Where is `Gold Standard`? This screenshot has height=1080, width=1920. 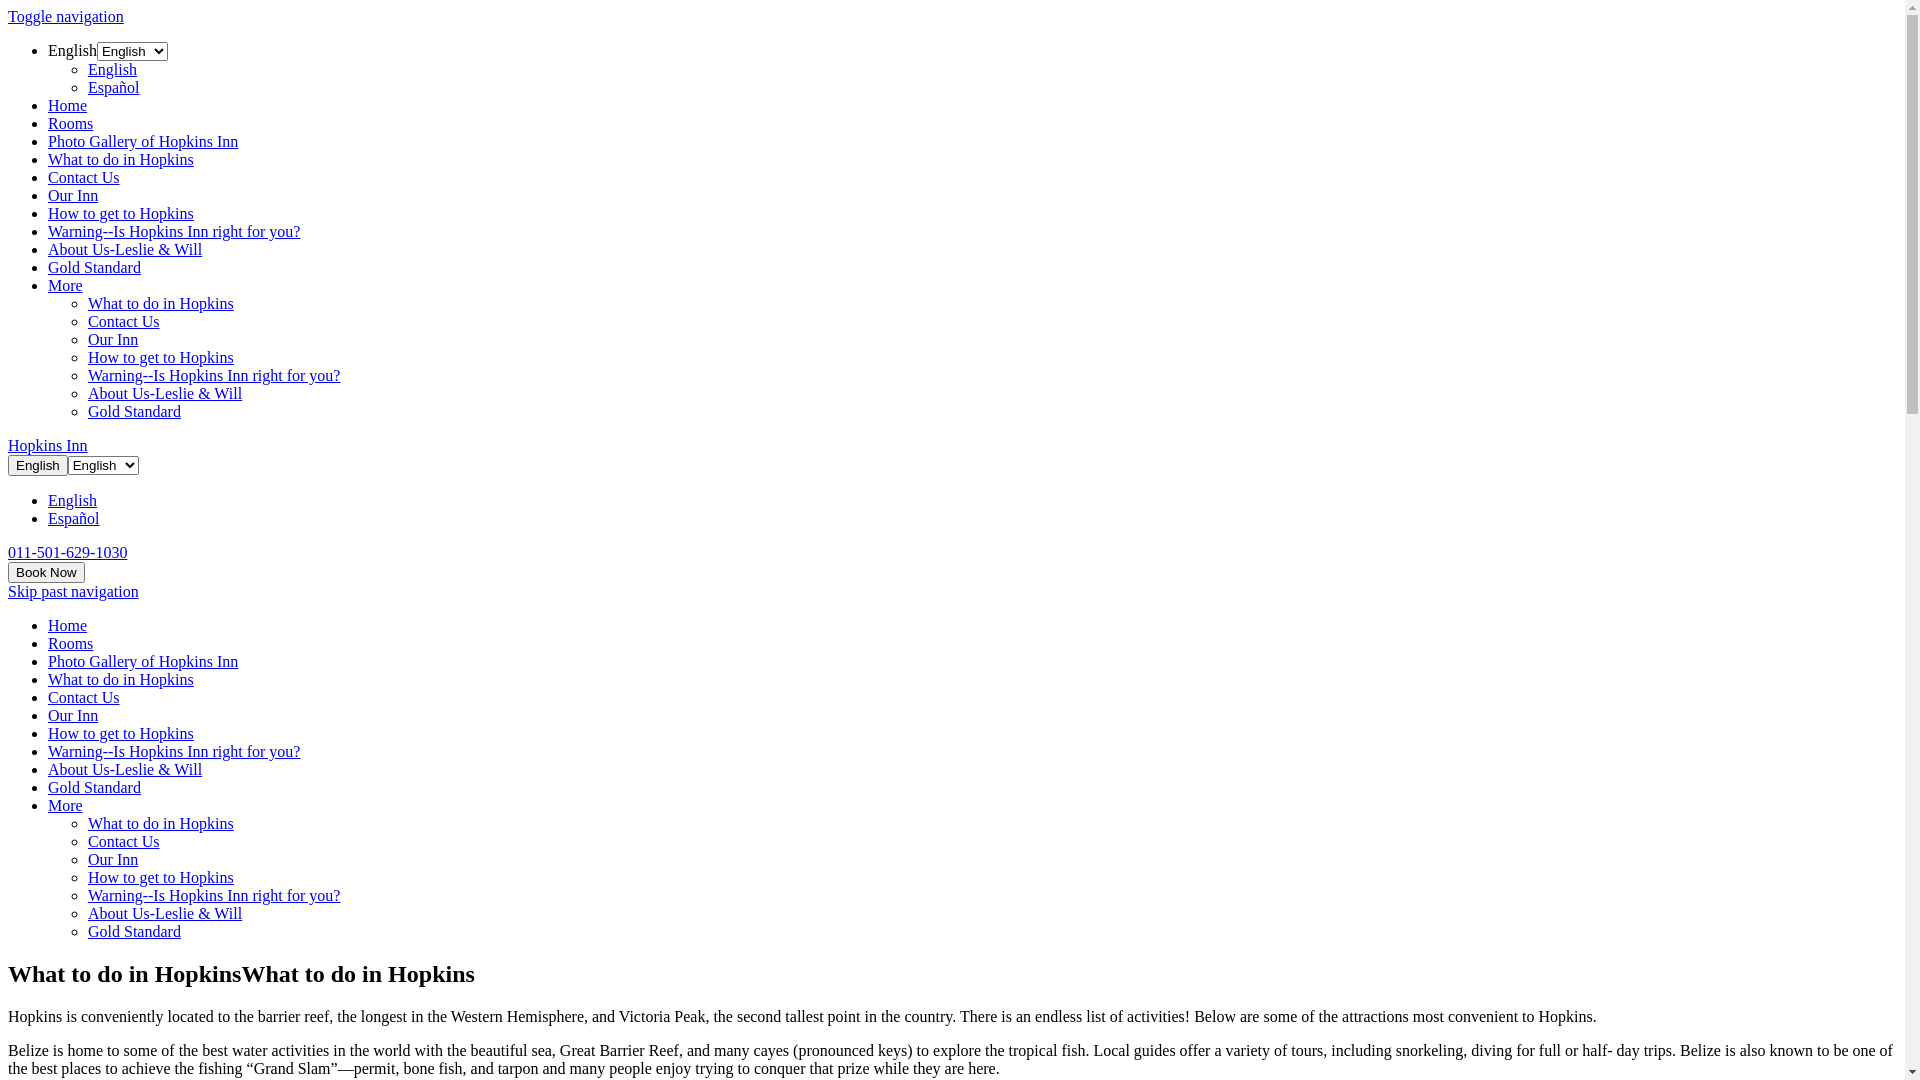 Gold Standard is located at coordinates (94, 788).